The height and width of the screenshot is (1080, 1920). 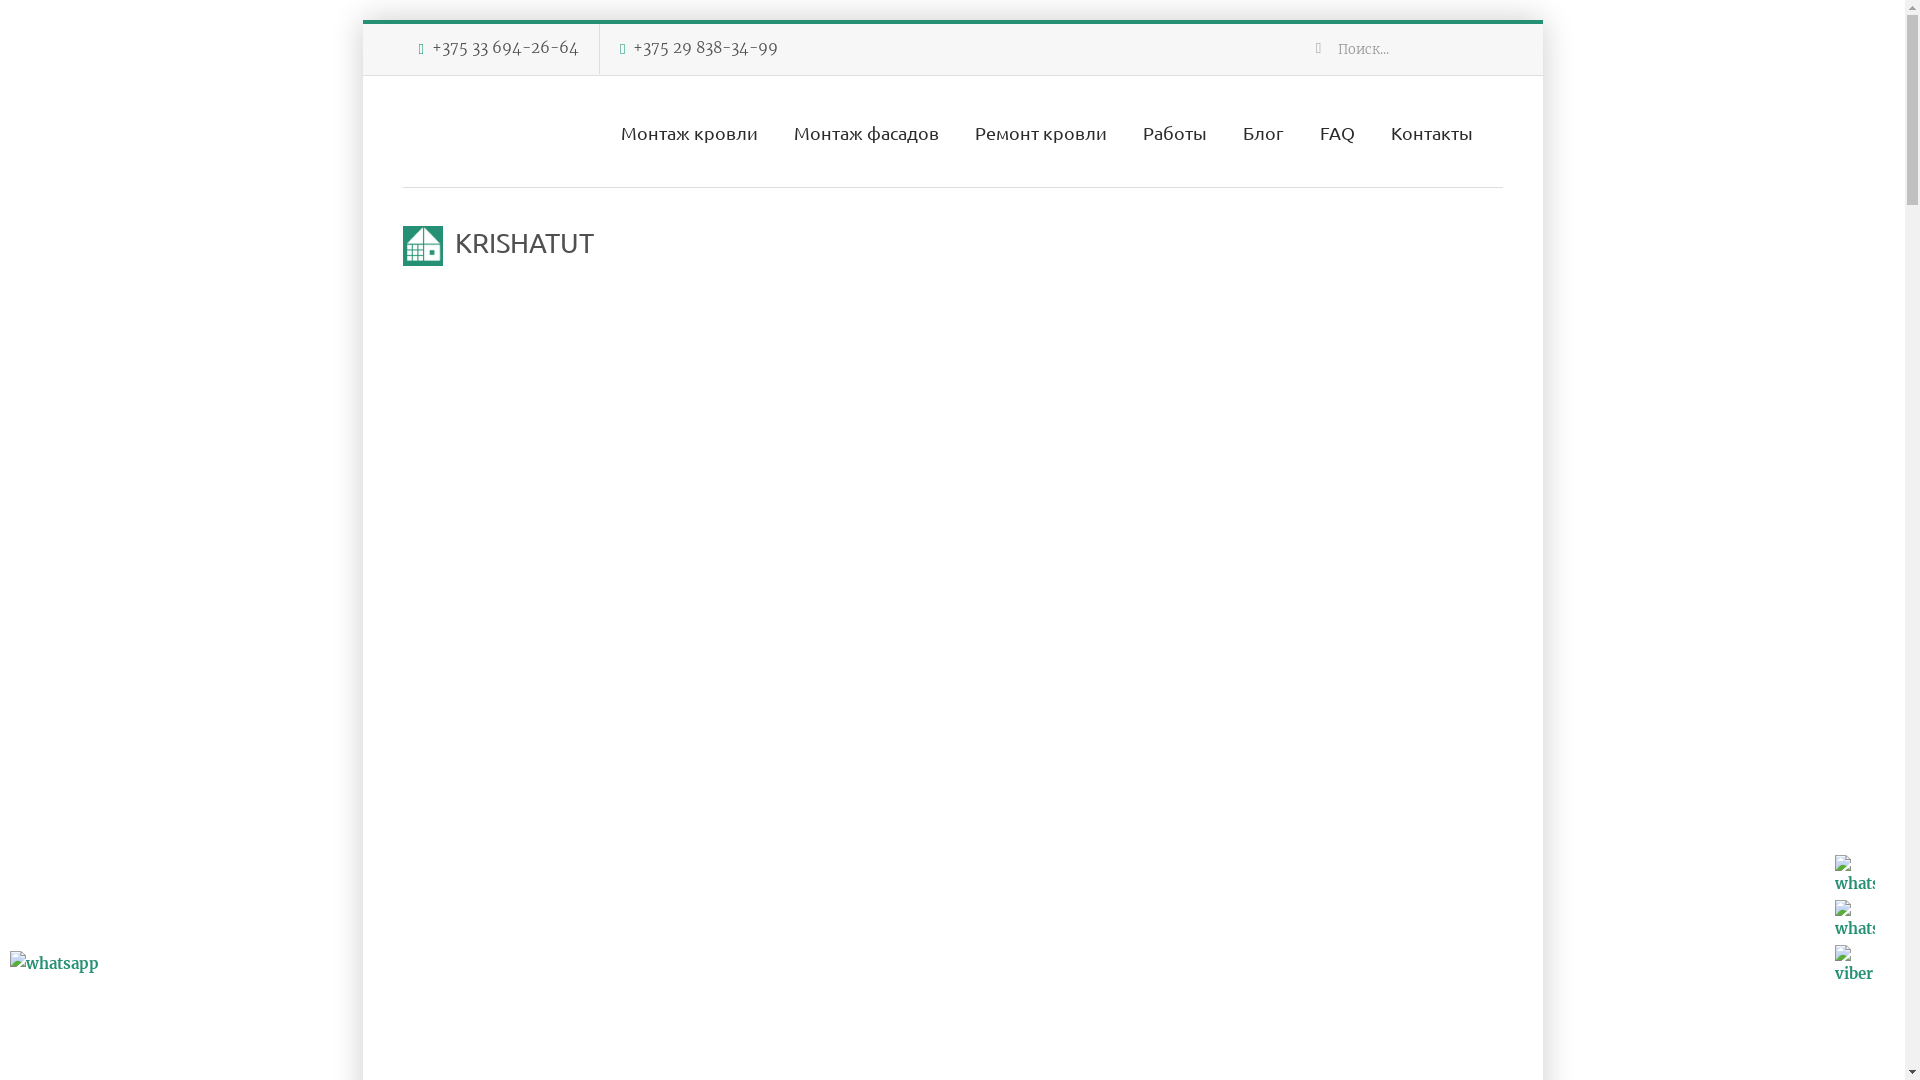 I want to click on FAQ, so click(x=1338, y=132).